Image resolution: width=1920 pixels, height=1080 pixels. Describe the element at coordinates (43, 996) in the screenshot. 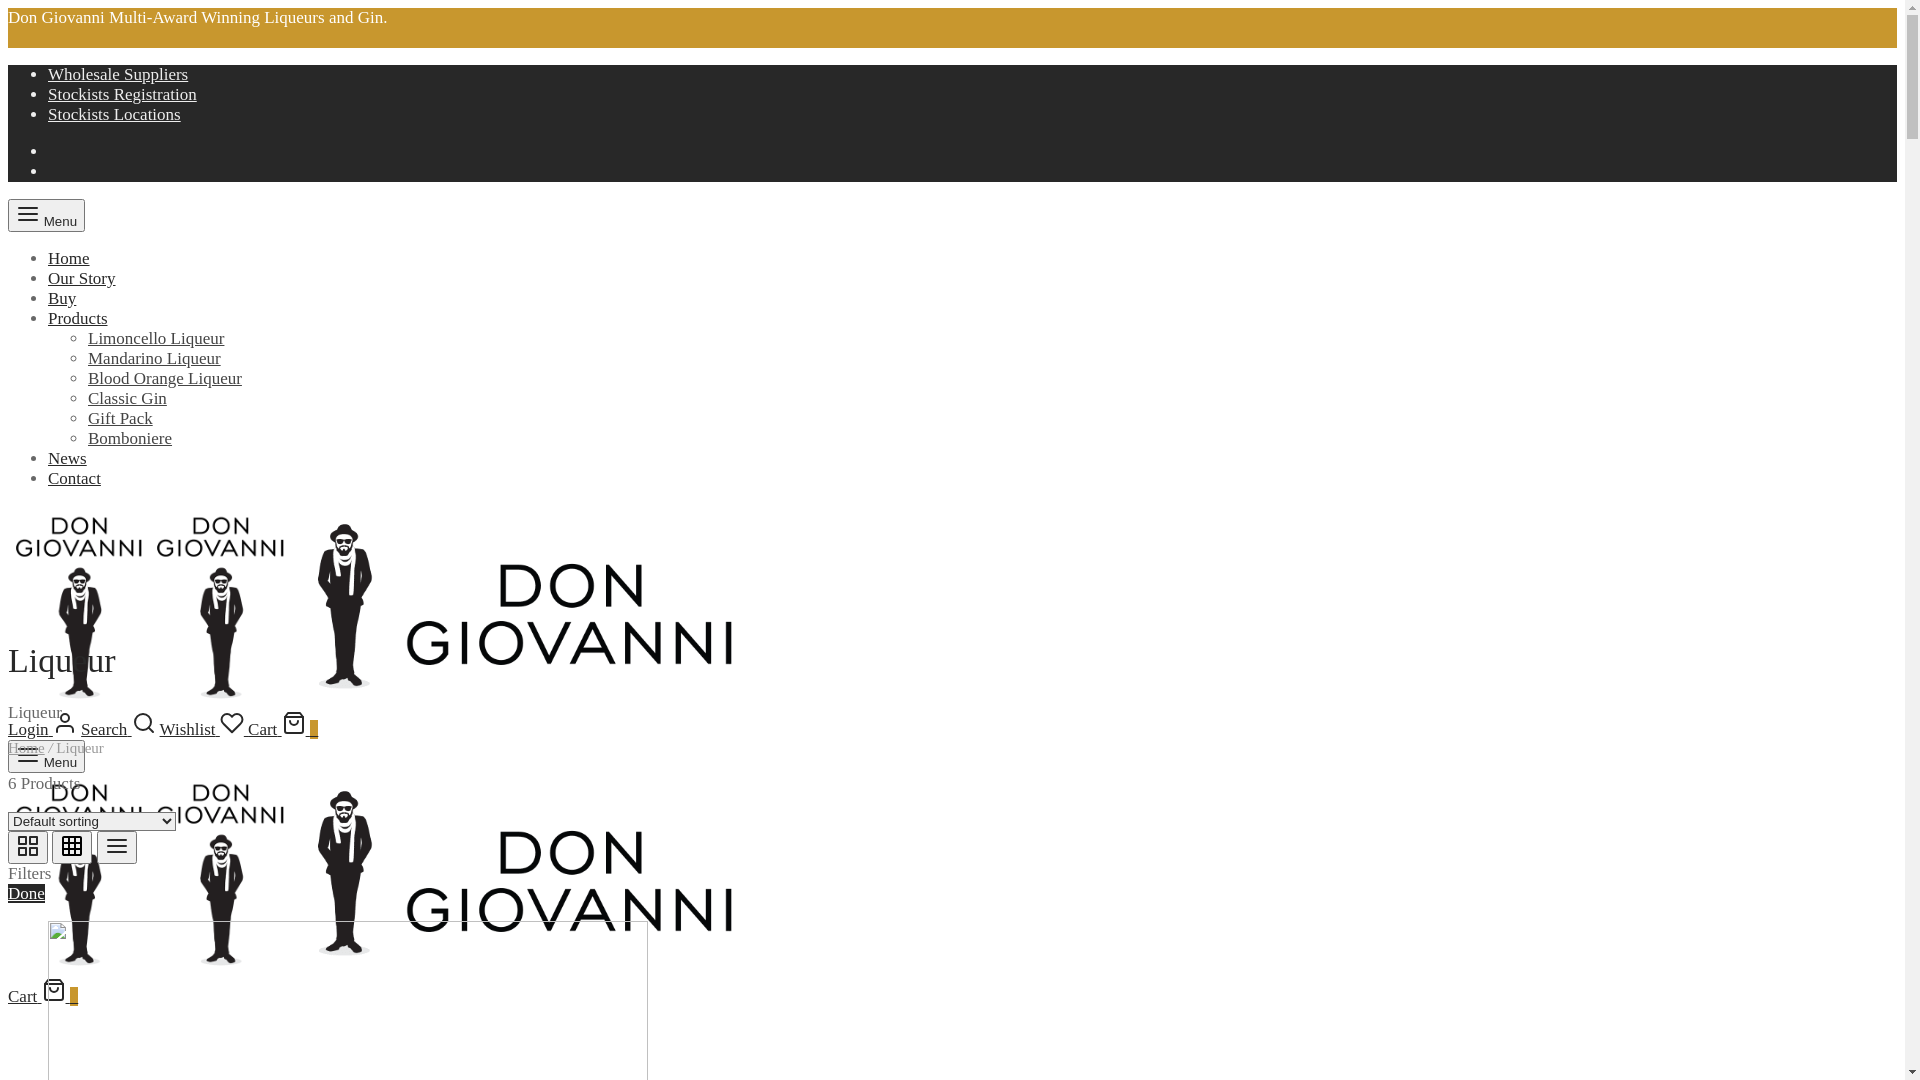

I see `Cart 0` at that location.